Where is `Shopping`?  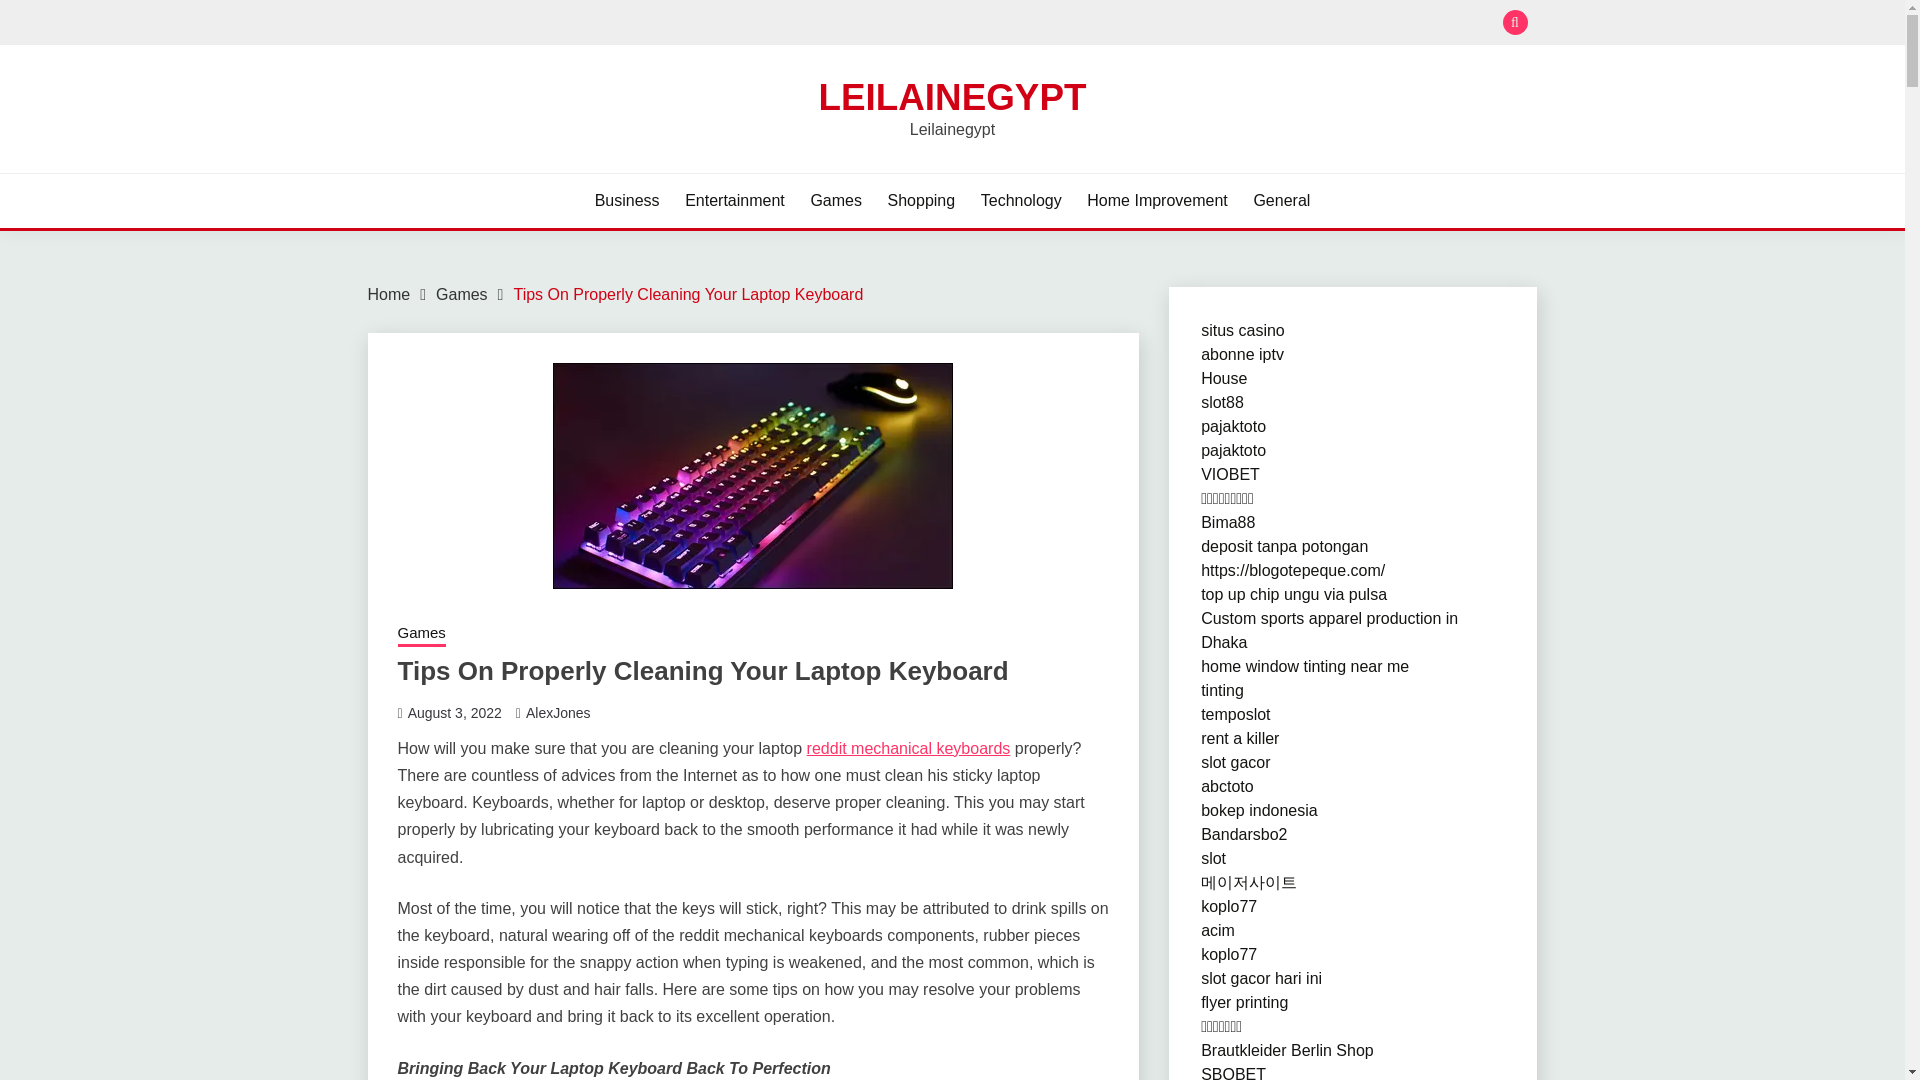
Shopping is located at coordinates (922, 200).